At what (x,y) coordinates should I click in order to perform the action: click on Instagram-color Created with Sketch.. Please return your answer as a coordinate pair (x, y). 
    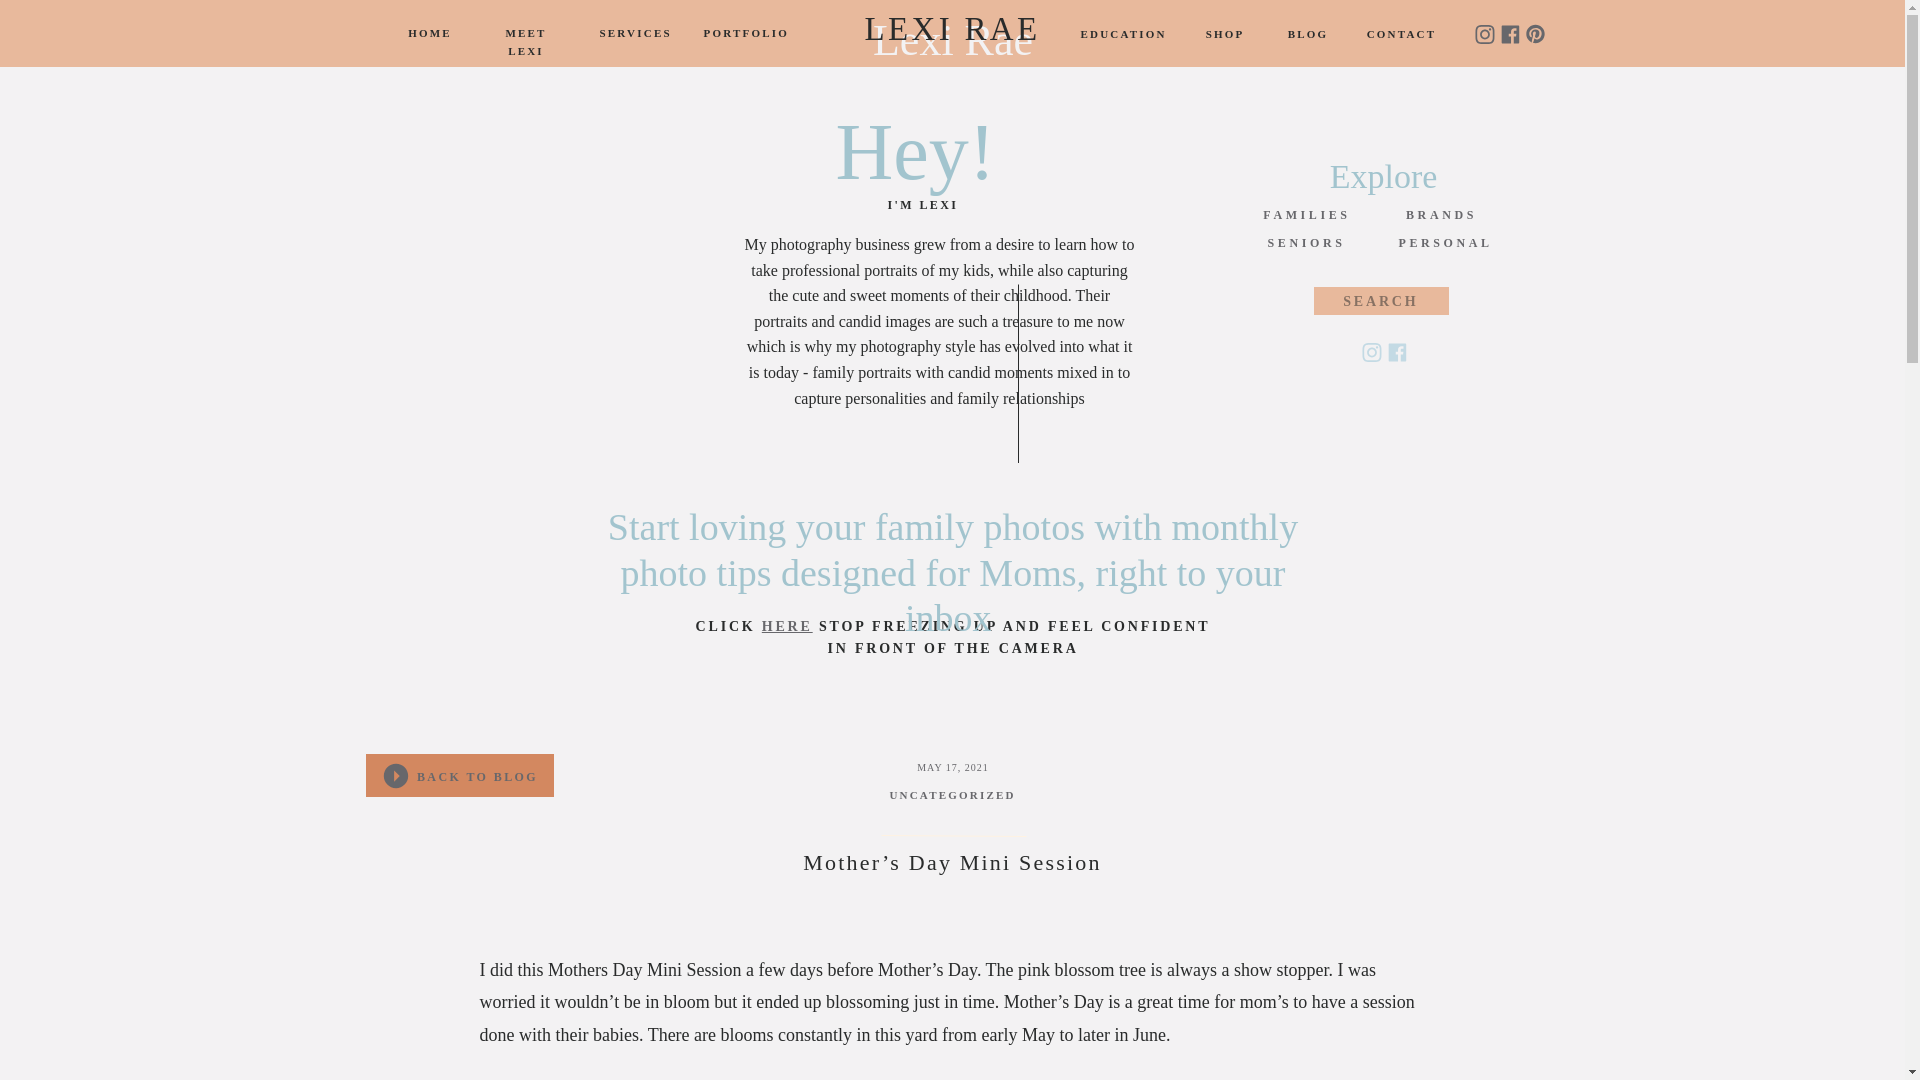
    Looking at the image, I should click on (1484, 34).